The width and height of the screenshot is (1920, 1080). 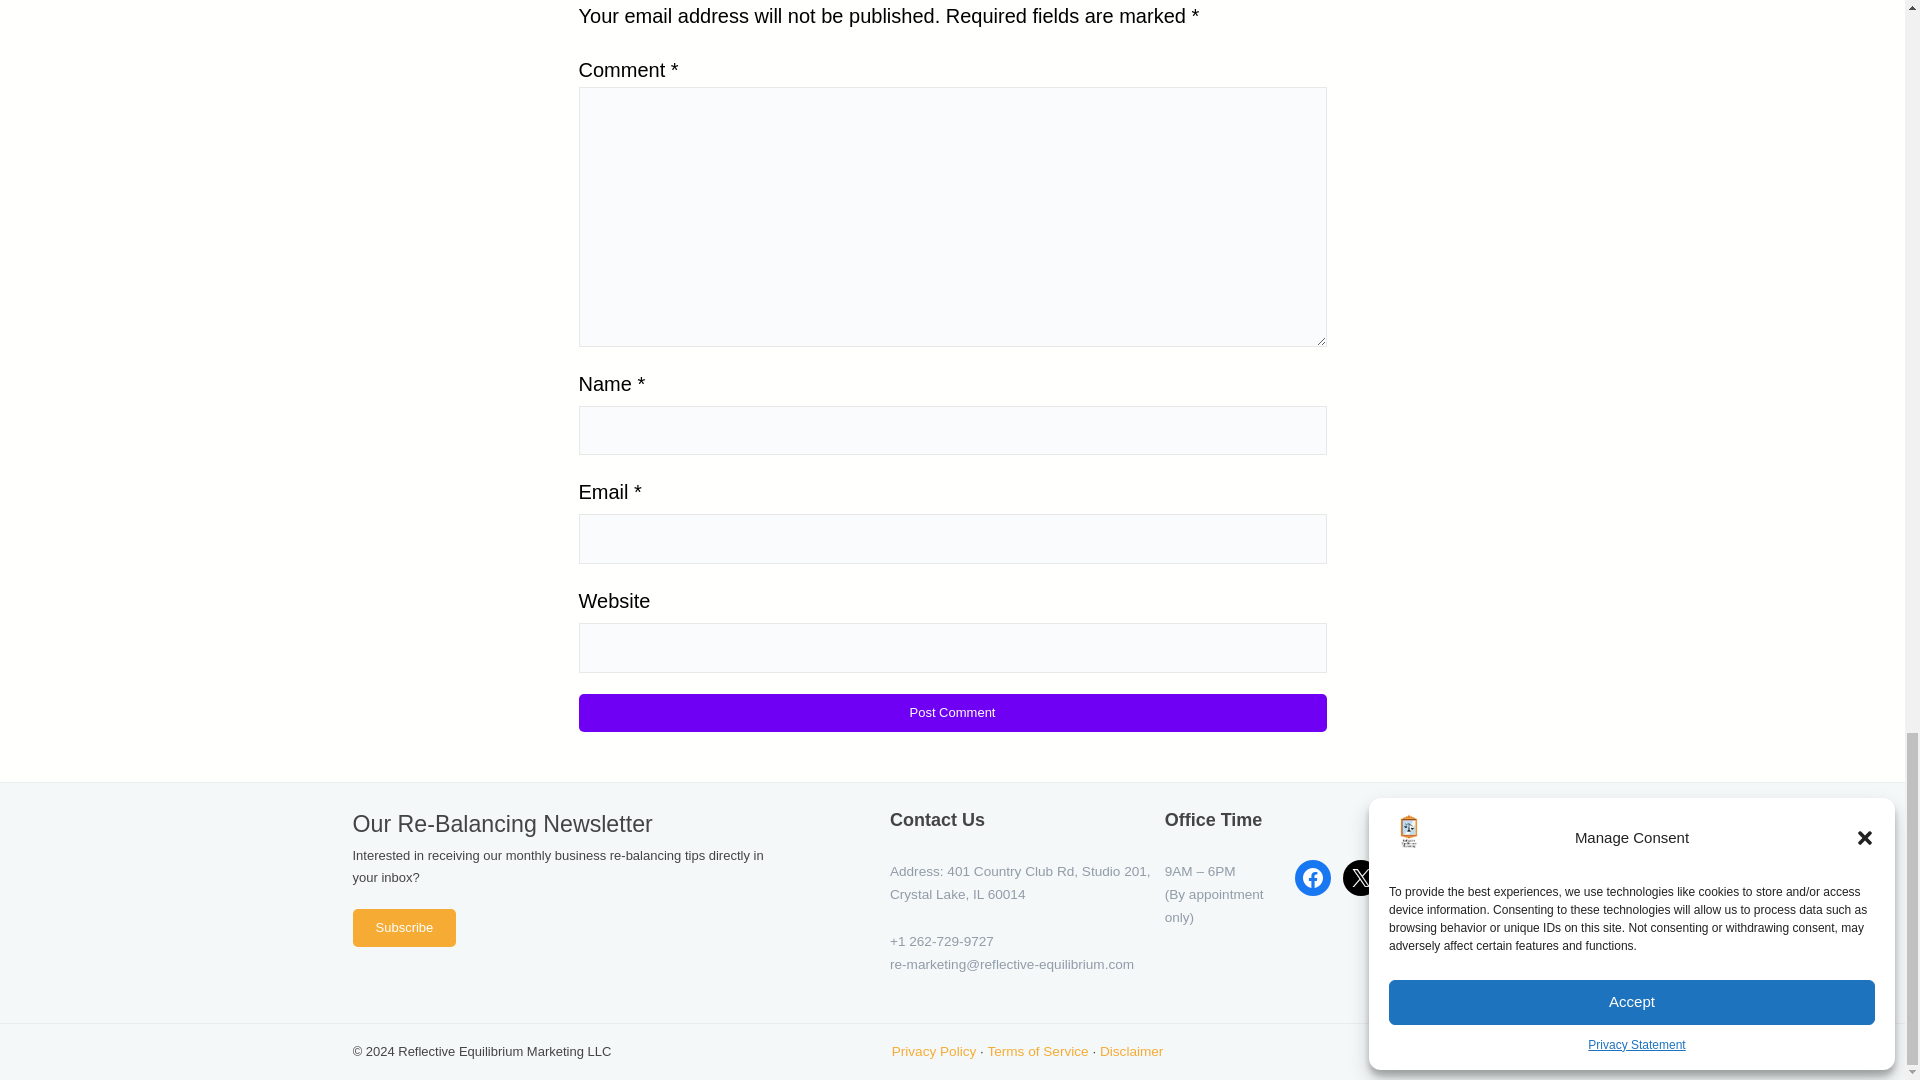 I want to click on Facebook, so click(x=1312, y=878).